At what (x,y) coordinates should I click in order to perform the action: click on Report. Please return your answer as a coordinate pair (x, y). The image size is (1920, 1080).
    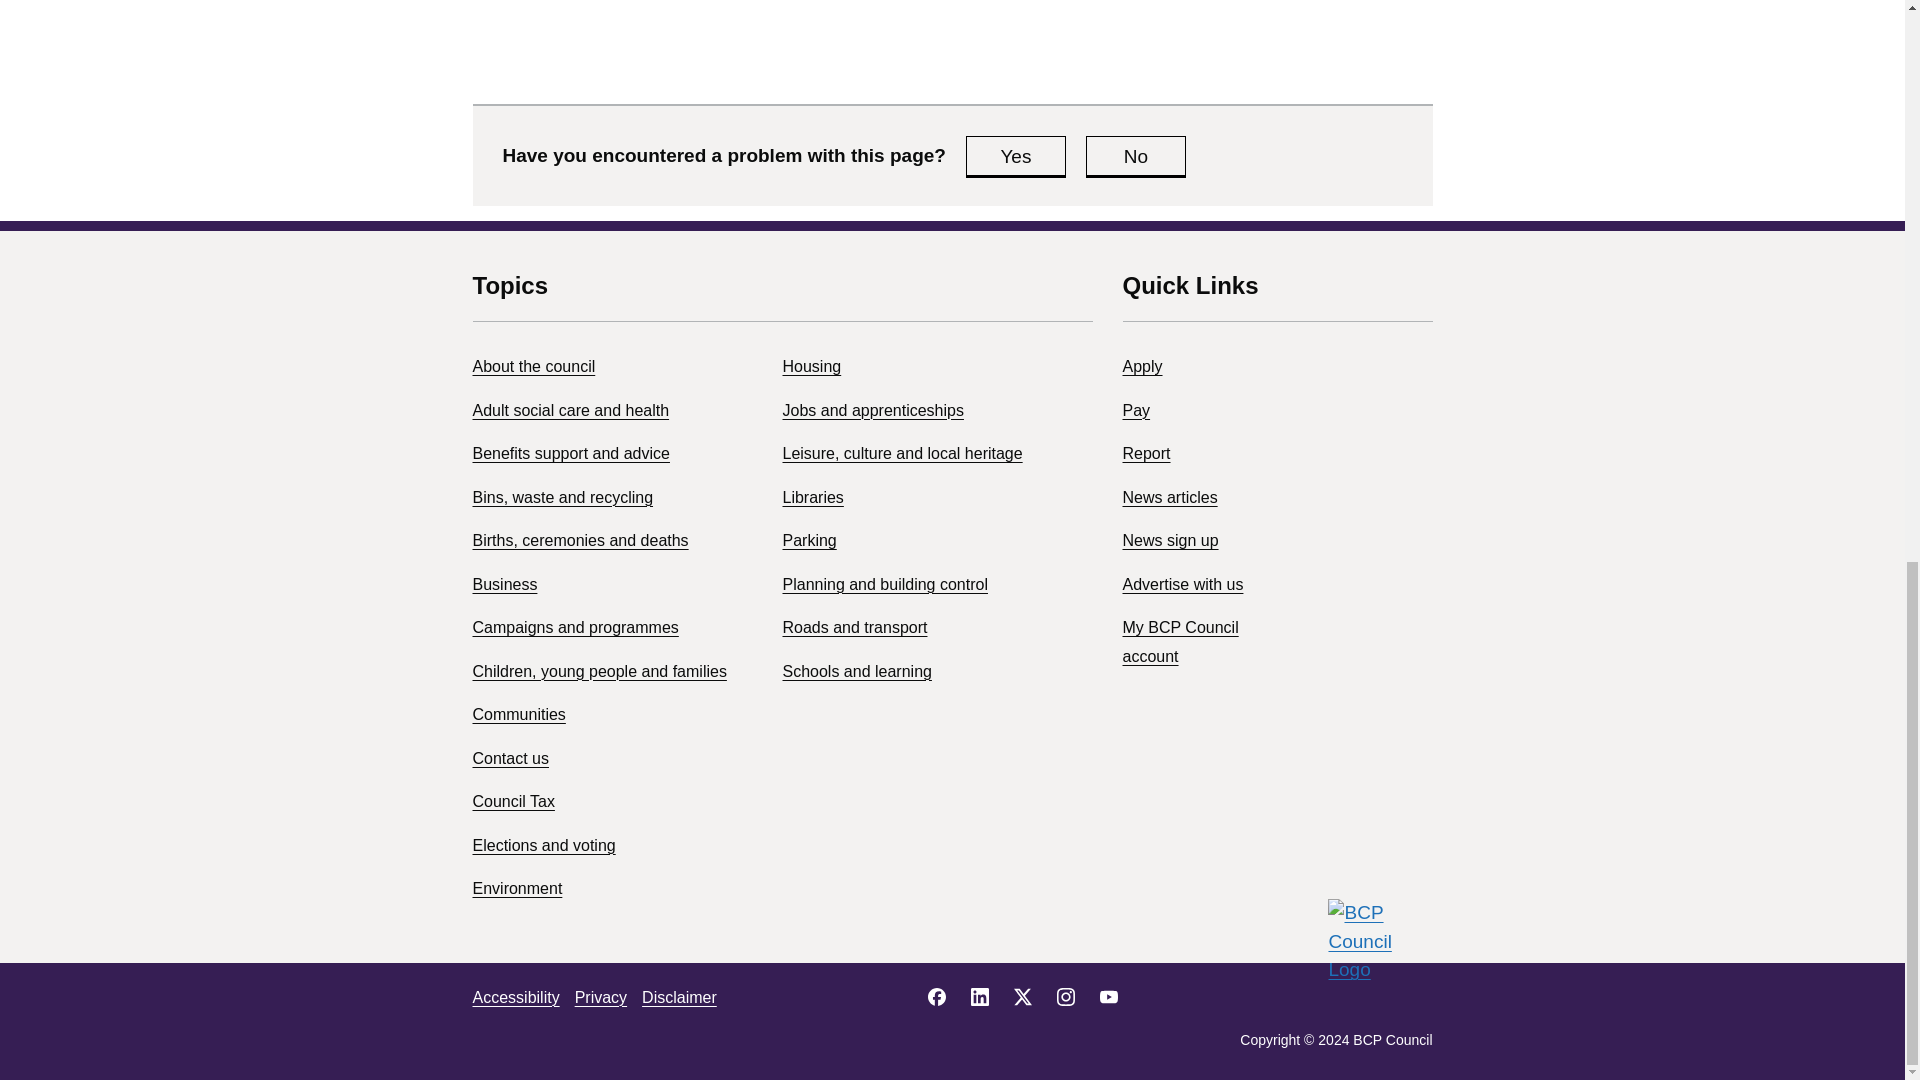
    Looking at the image, I should click on (1145, 453).